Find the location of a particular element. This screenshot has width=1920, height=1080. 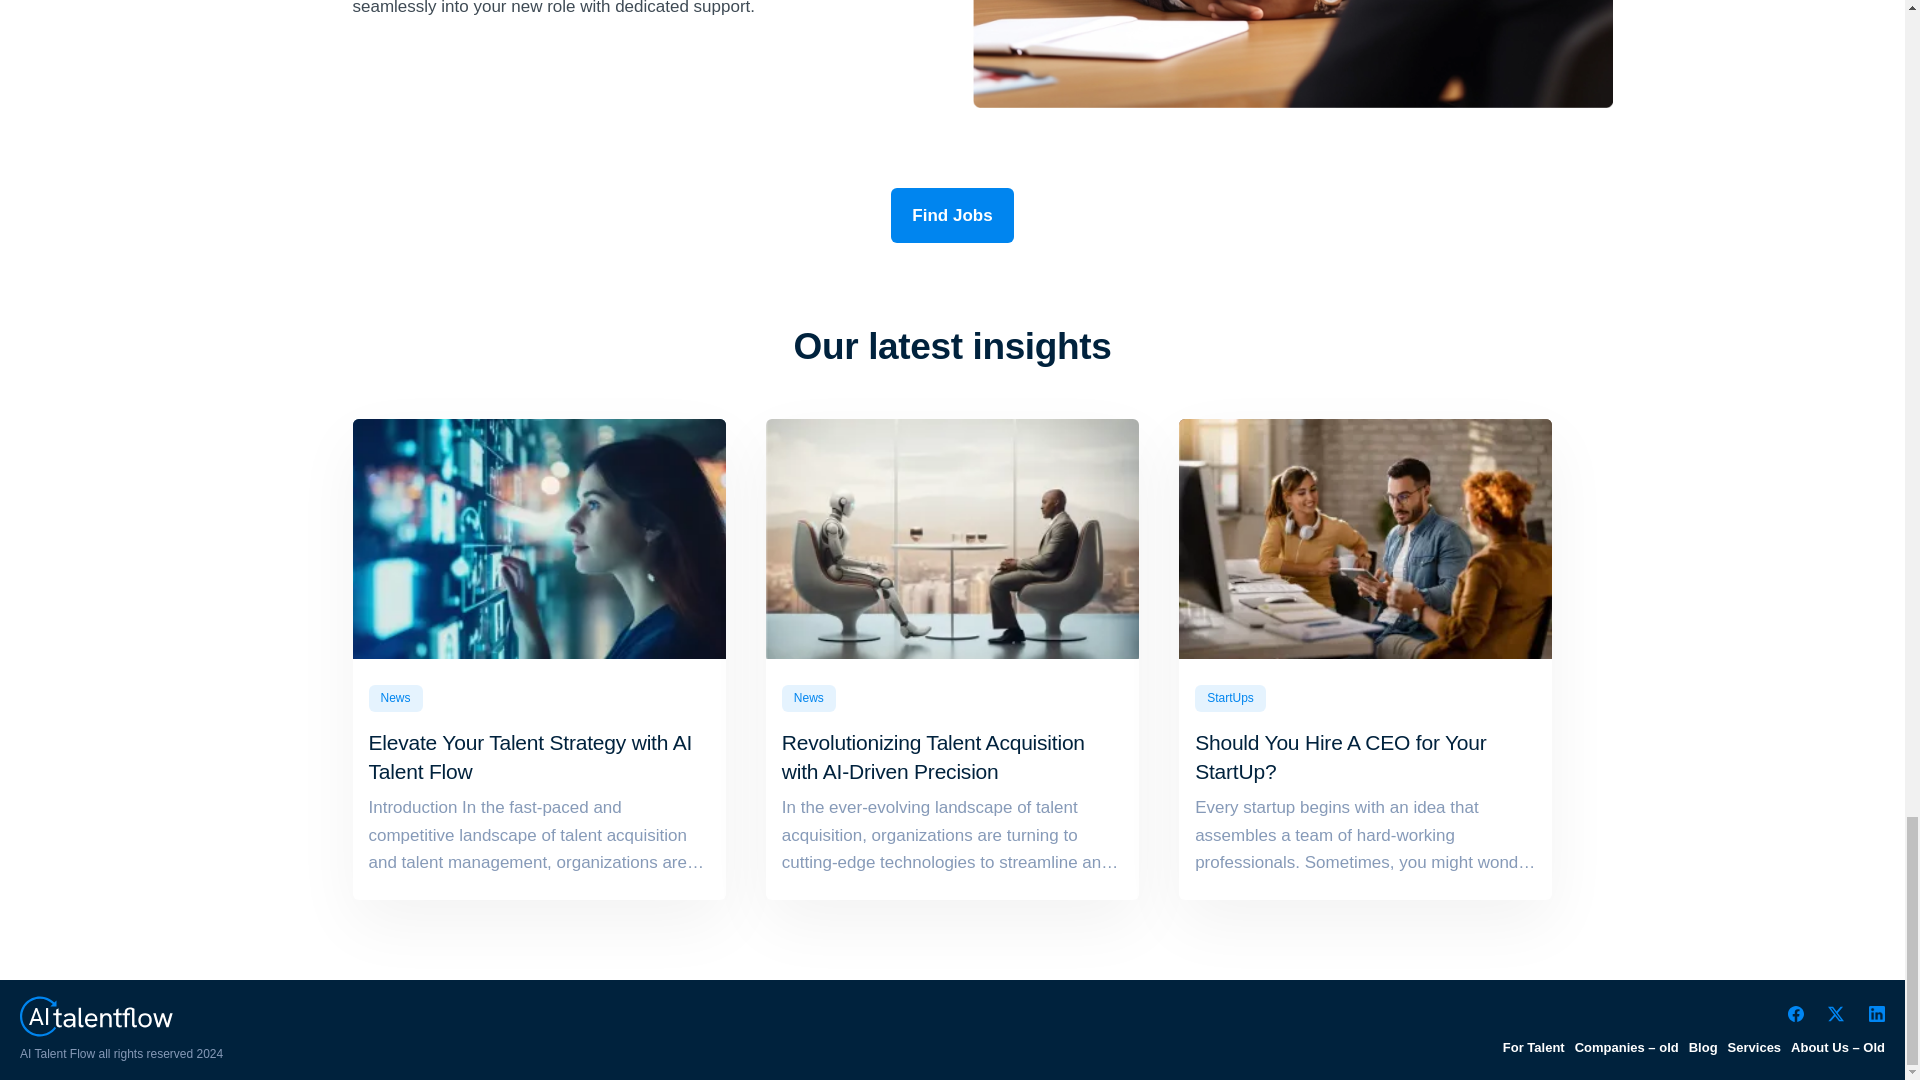

Services is located at coordinates (1754, 1048).